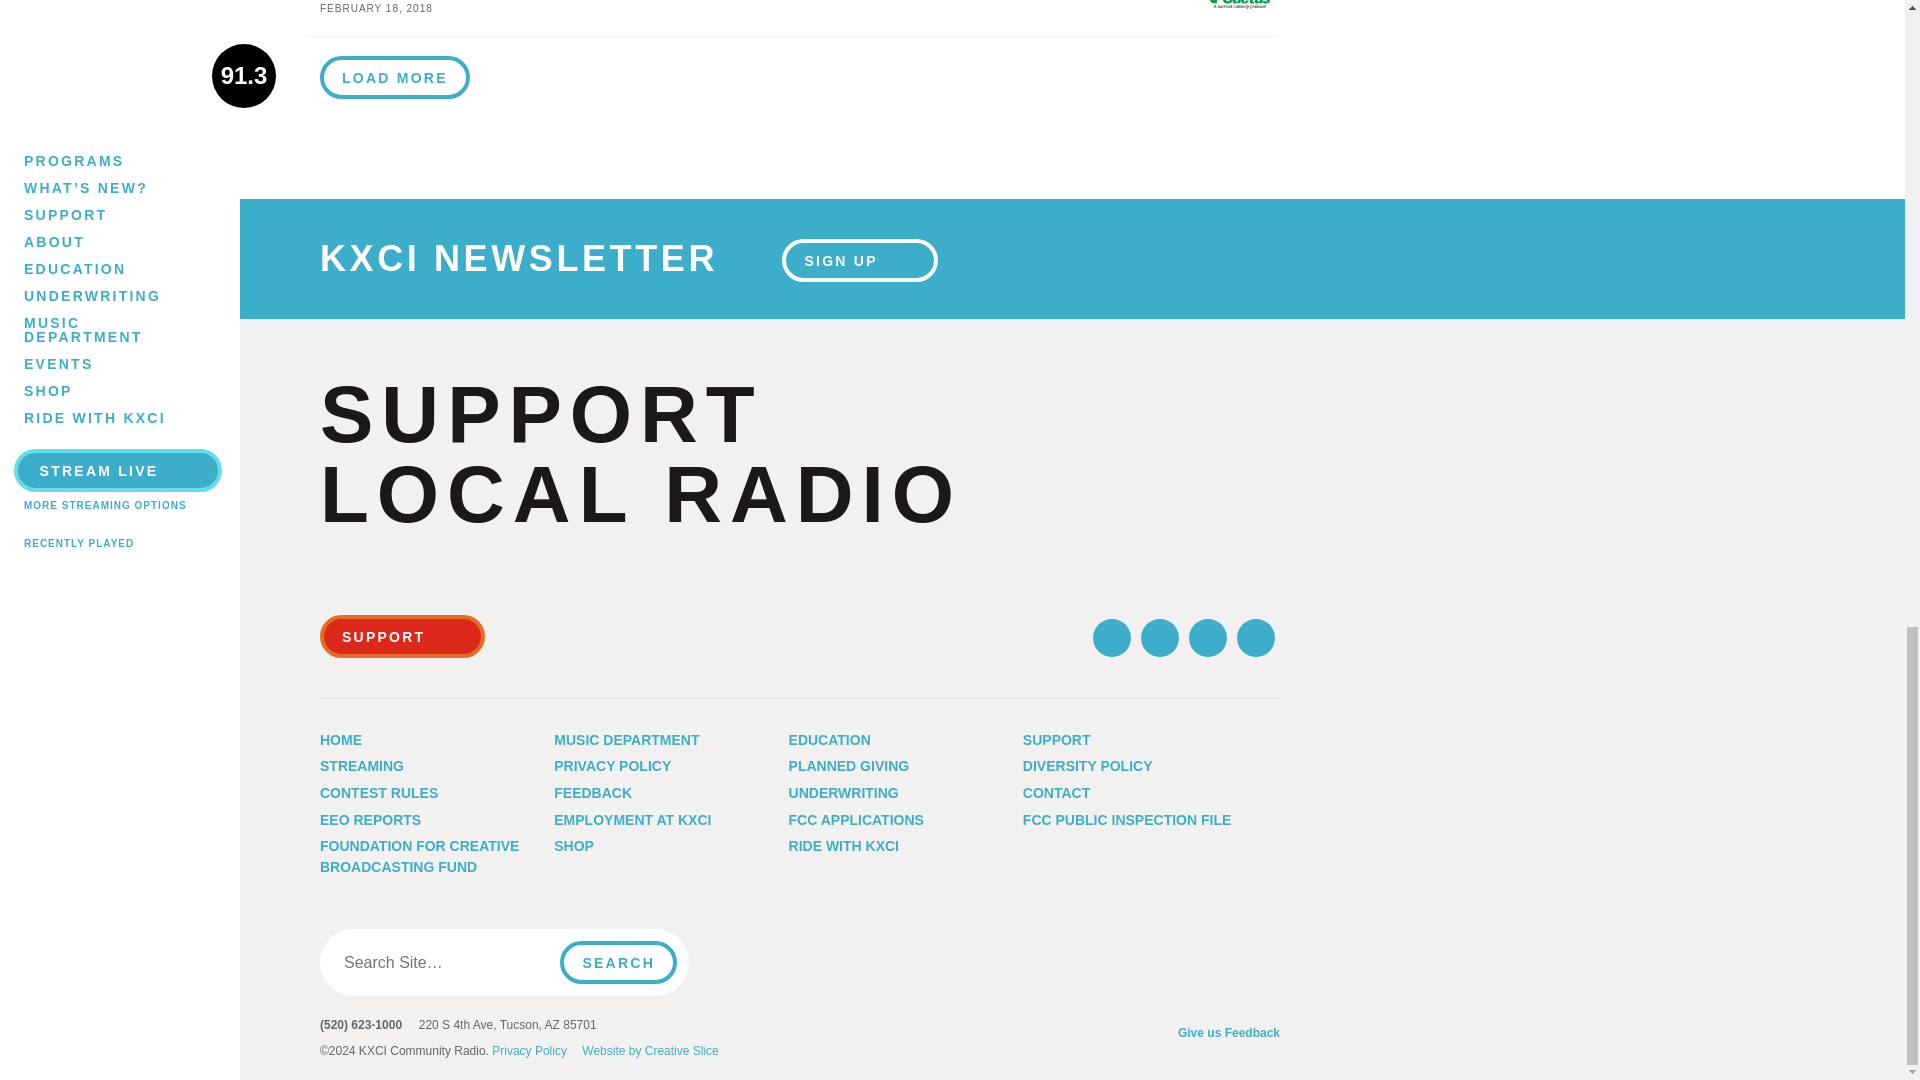 The height and width of the screenshot is (1080, 1920). Describe the element at coordinates (395, 78) in the screenshot. I see `SUPPORT` at that location.